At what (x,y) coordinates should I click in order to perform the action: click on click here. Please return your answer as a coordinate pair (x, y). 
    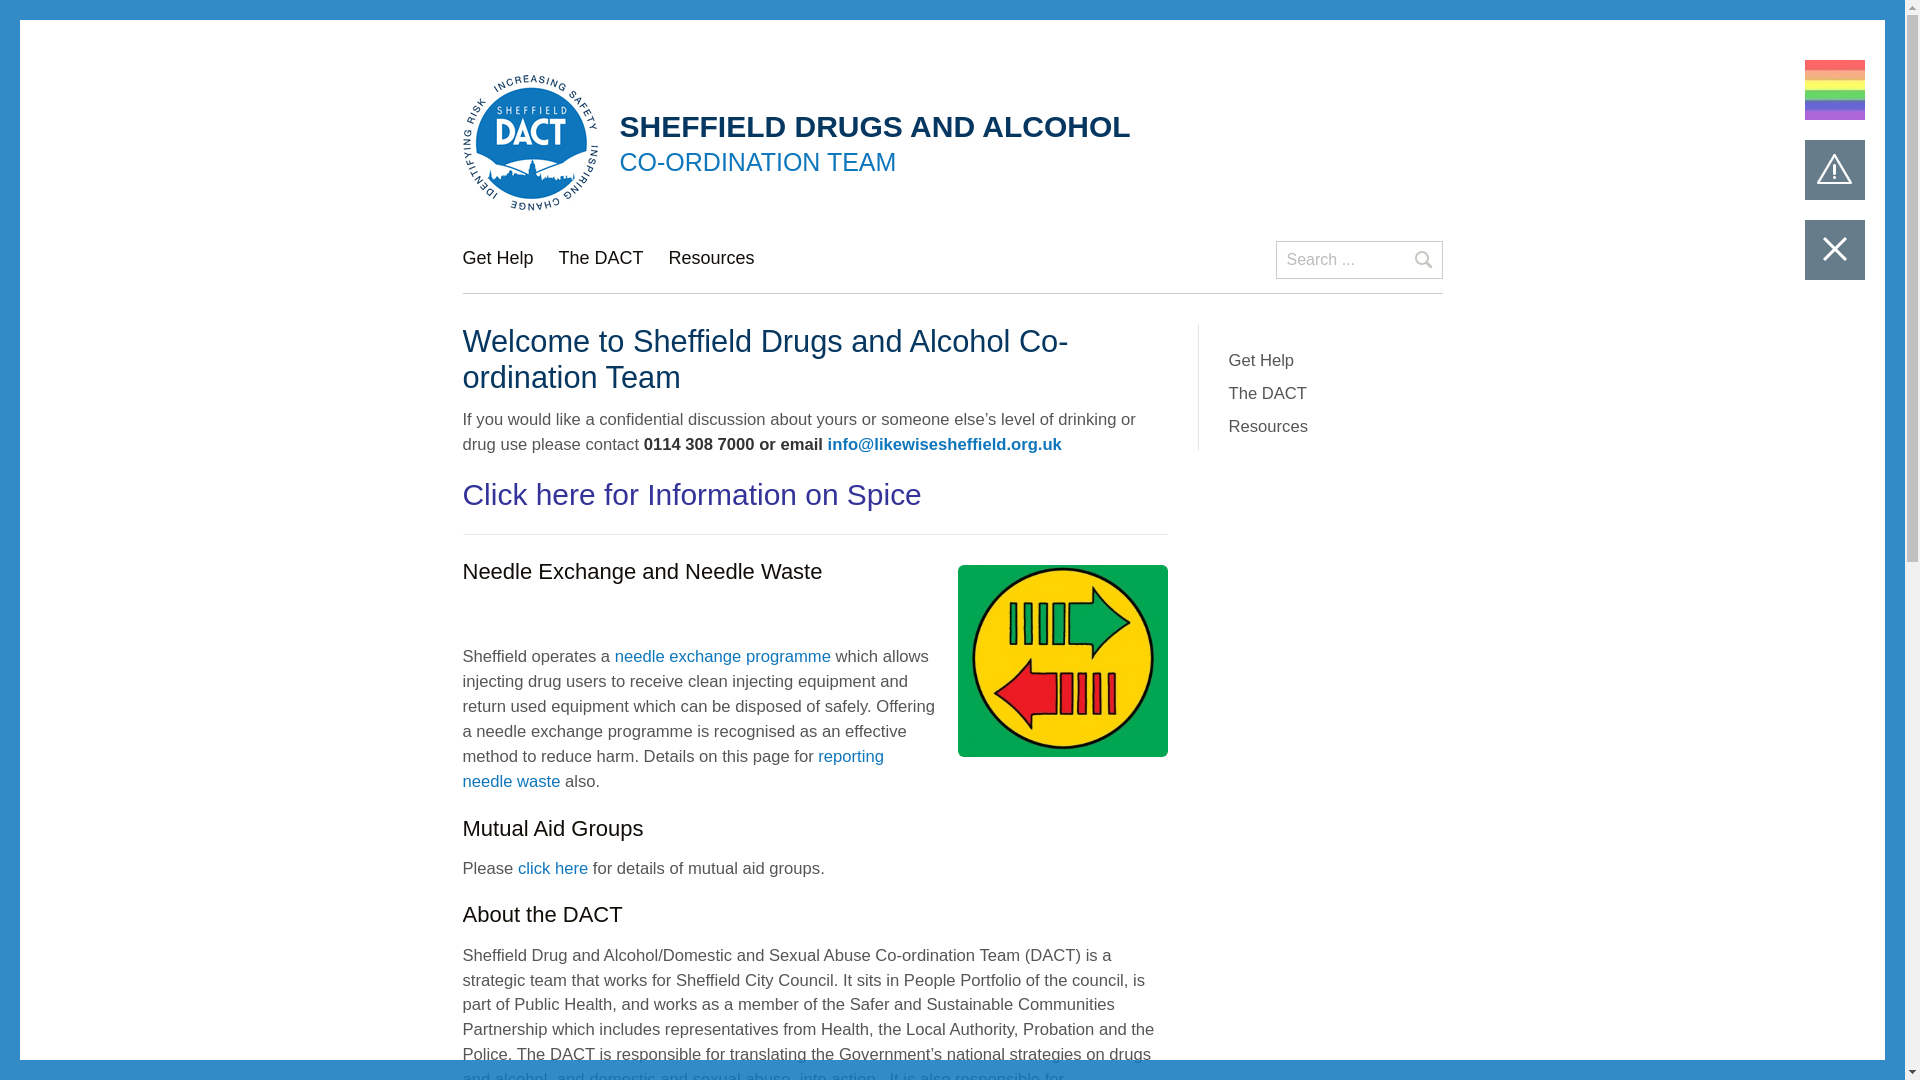
    Looking at the image, I should click on (552, 868).